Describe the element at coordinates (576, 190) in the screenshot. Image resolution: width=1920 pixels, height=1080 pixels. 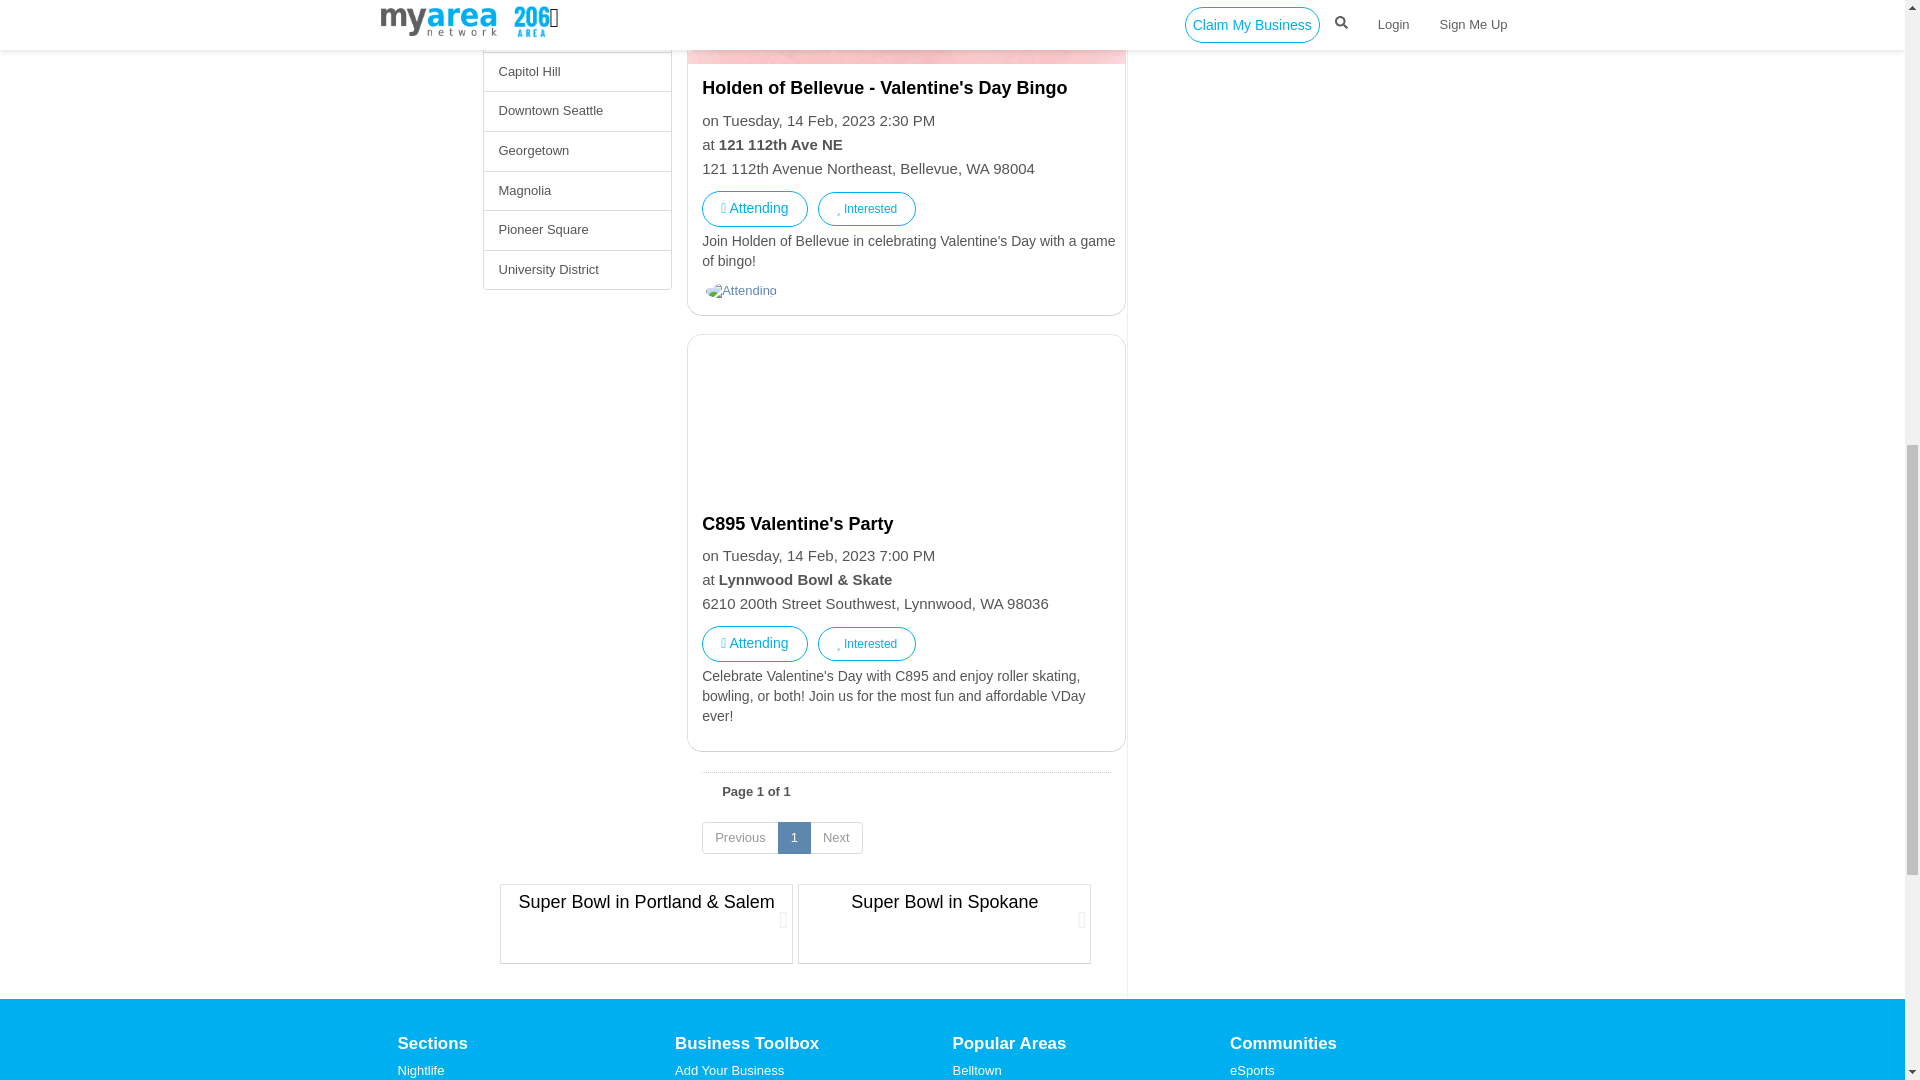
I see `Magnolia` at that location.